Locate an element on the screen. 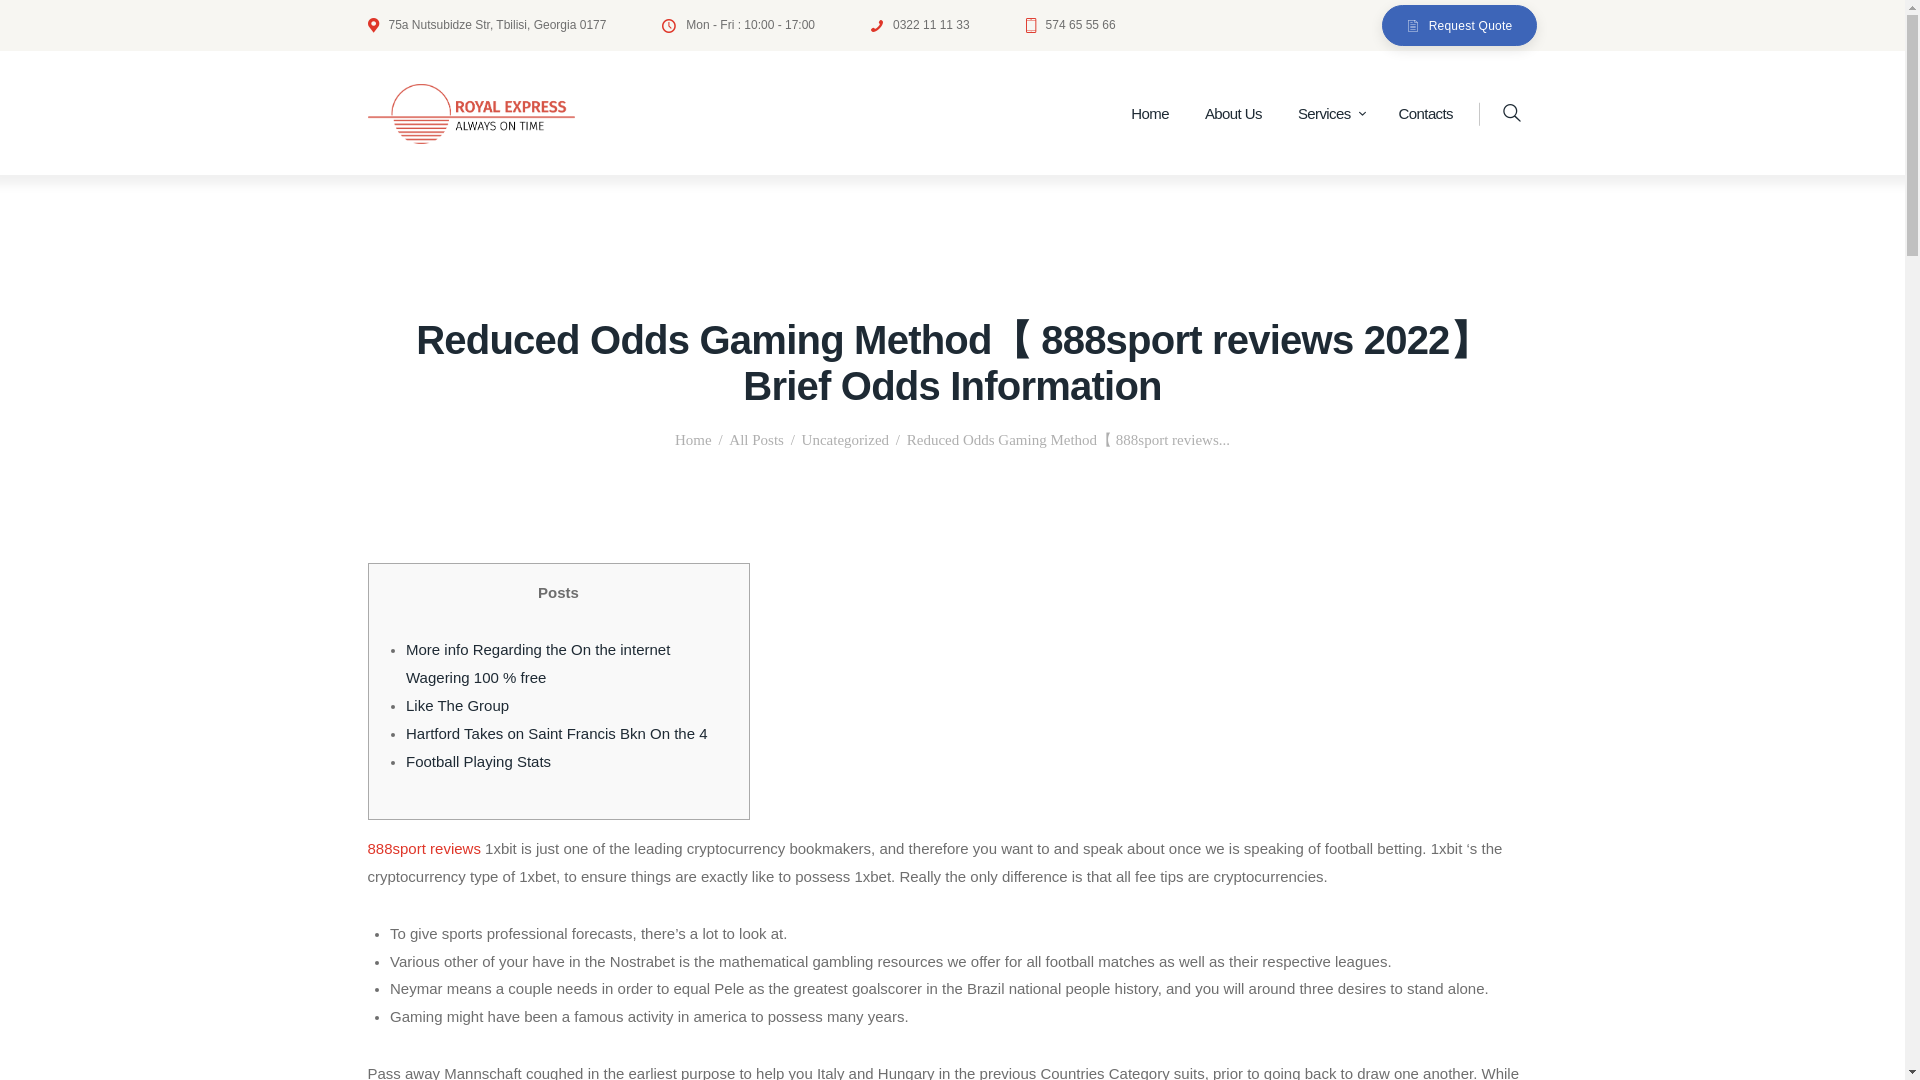  Services is located at coordinates (1330, 114).